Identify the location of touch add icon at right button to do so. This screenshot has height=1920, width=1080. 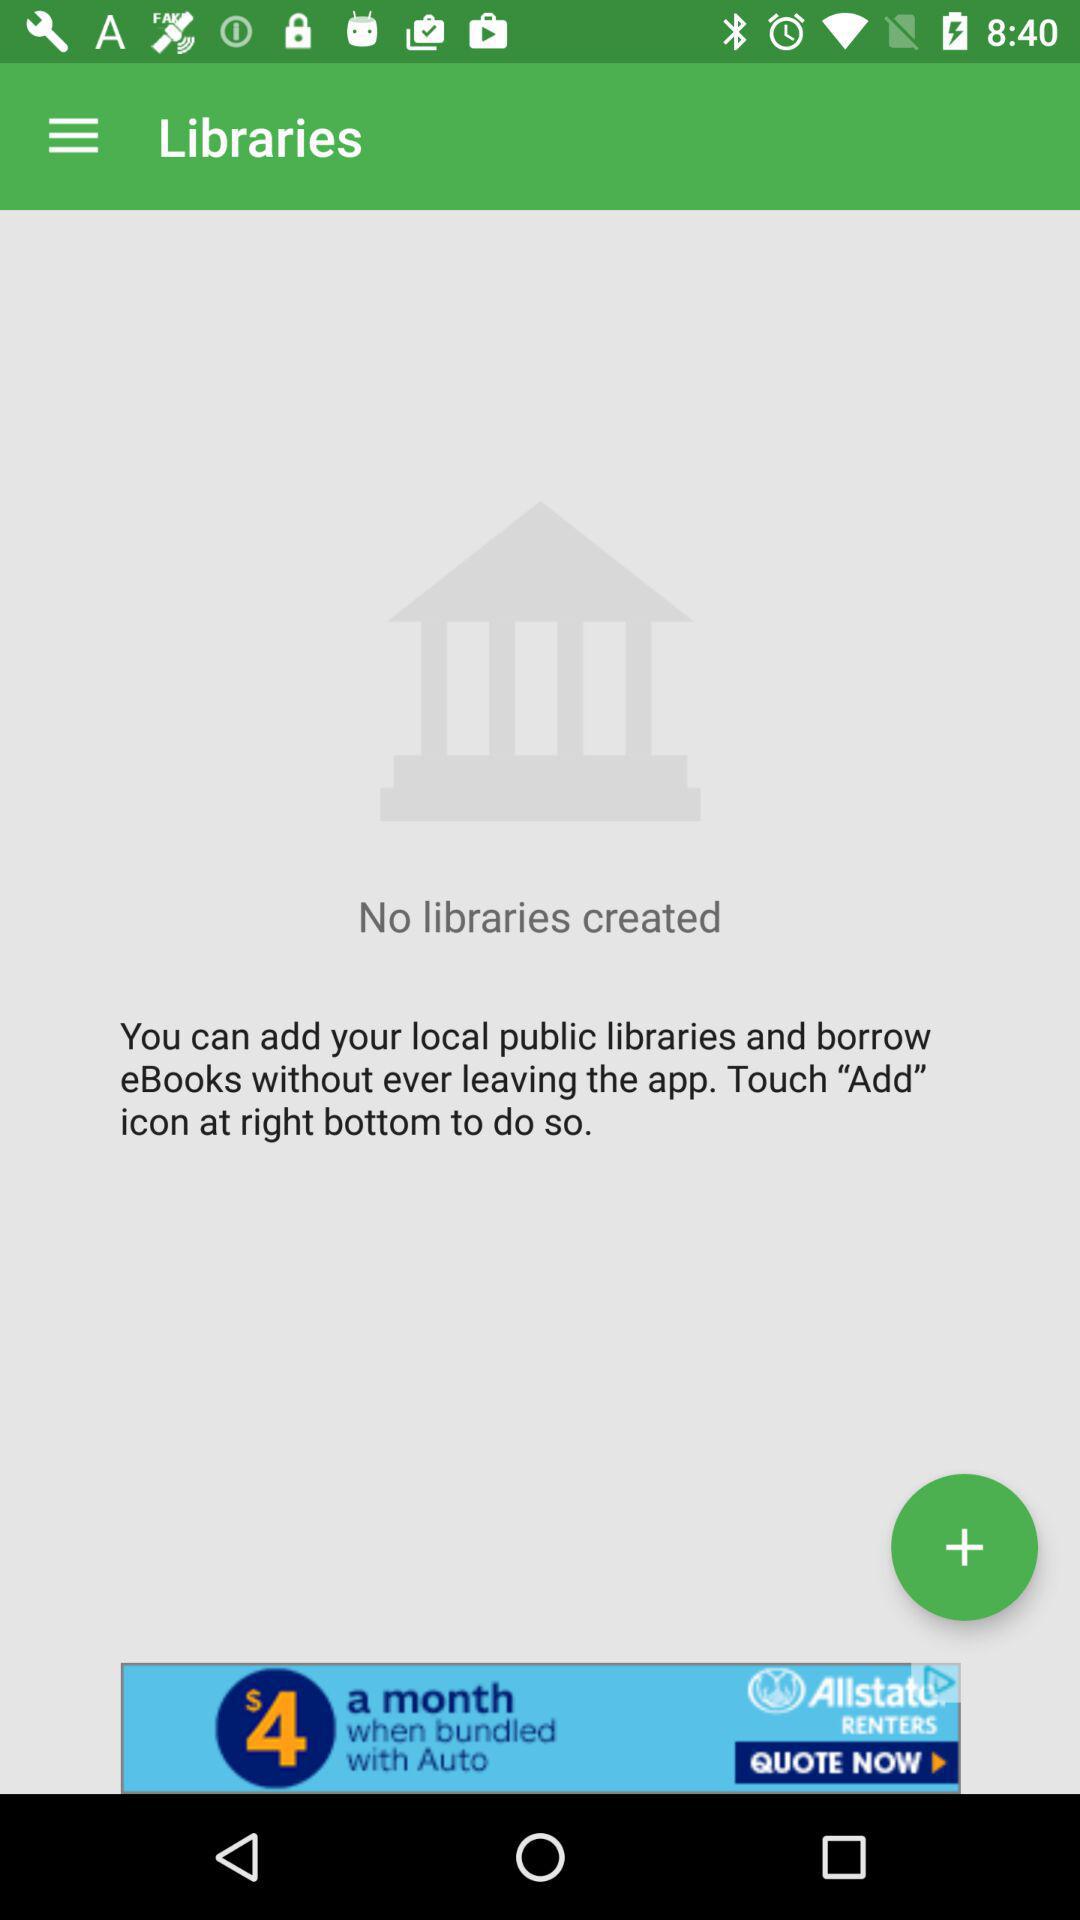
(964, 1546).